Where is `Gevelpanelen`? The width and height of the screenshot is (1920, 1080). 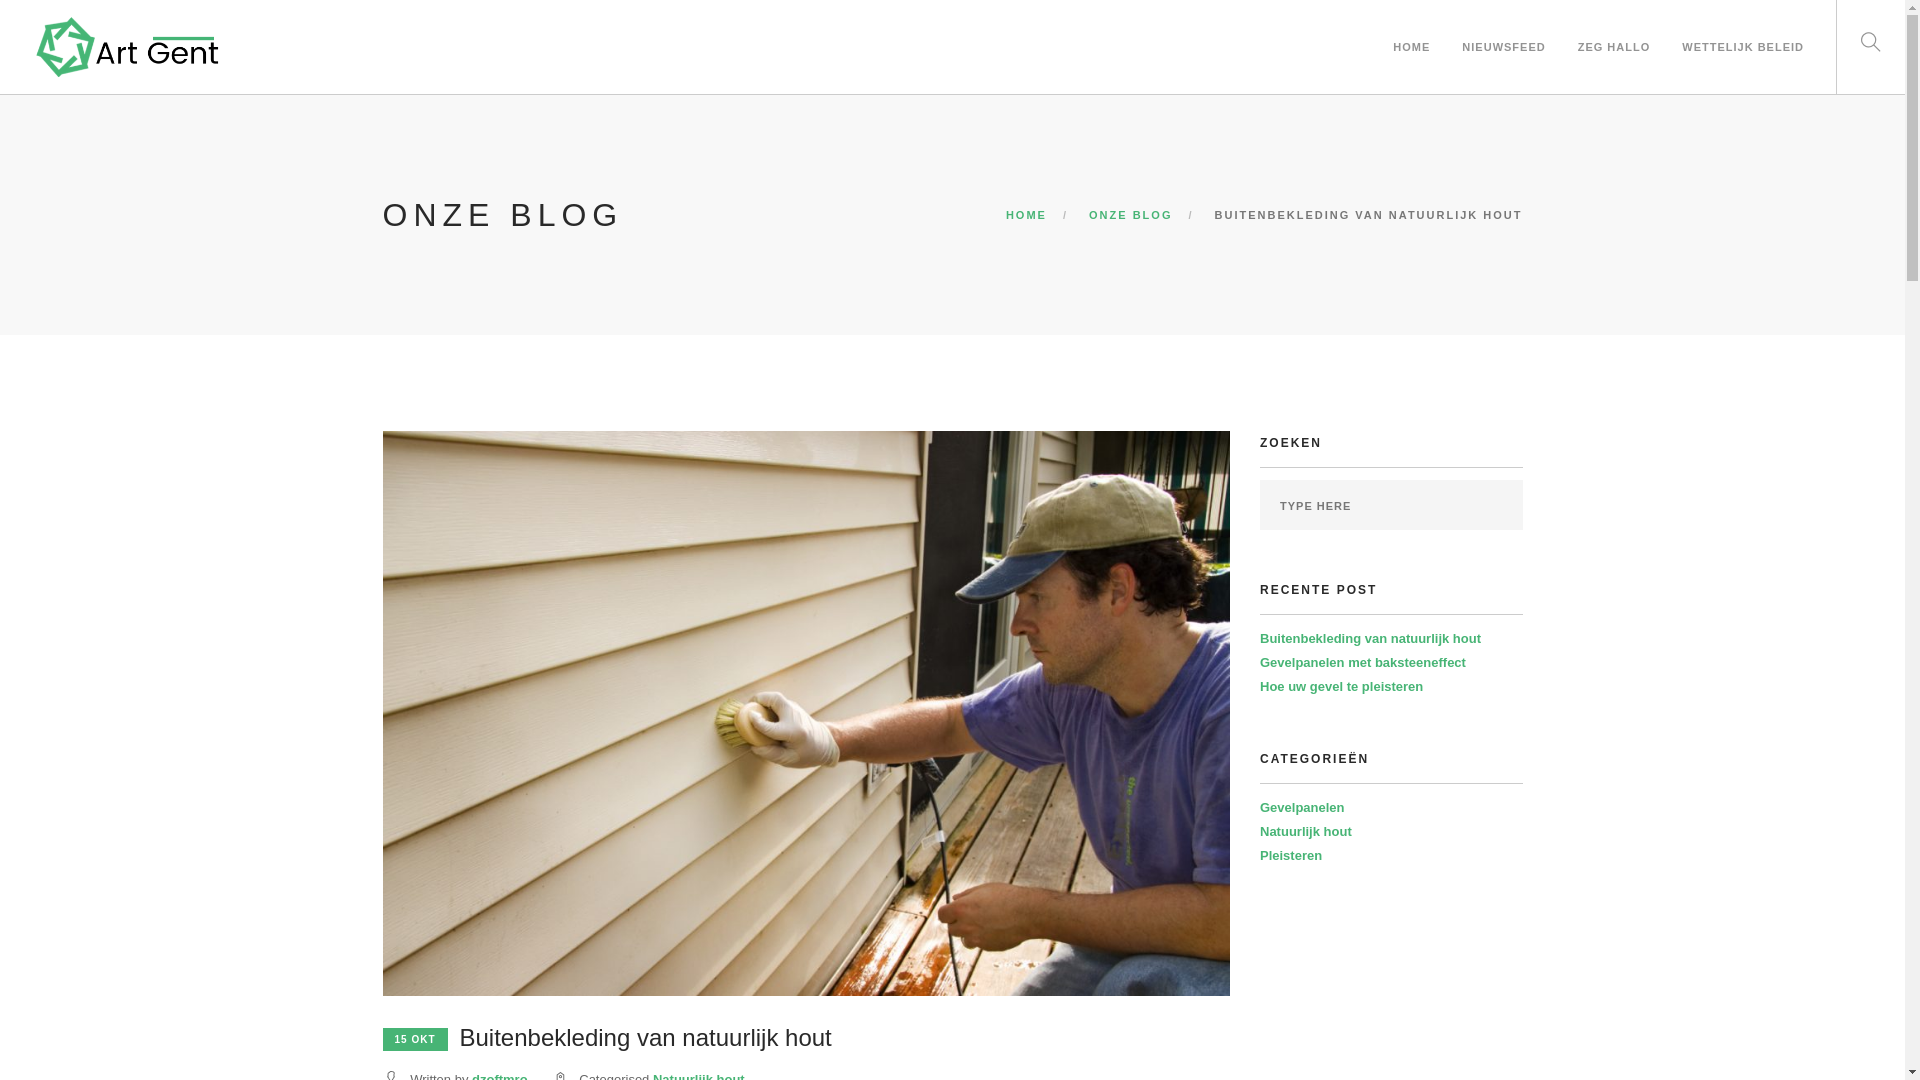 Gevelpanelen is located at coordinates (1302, 808).